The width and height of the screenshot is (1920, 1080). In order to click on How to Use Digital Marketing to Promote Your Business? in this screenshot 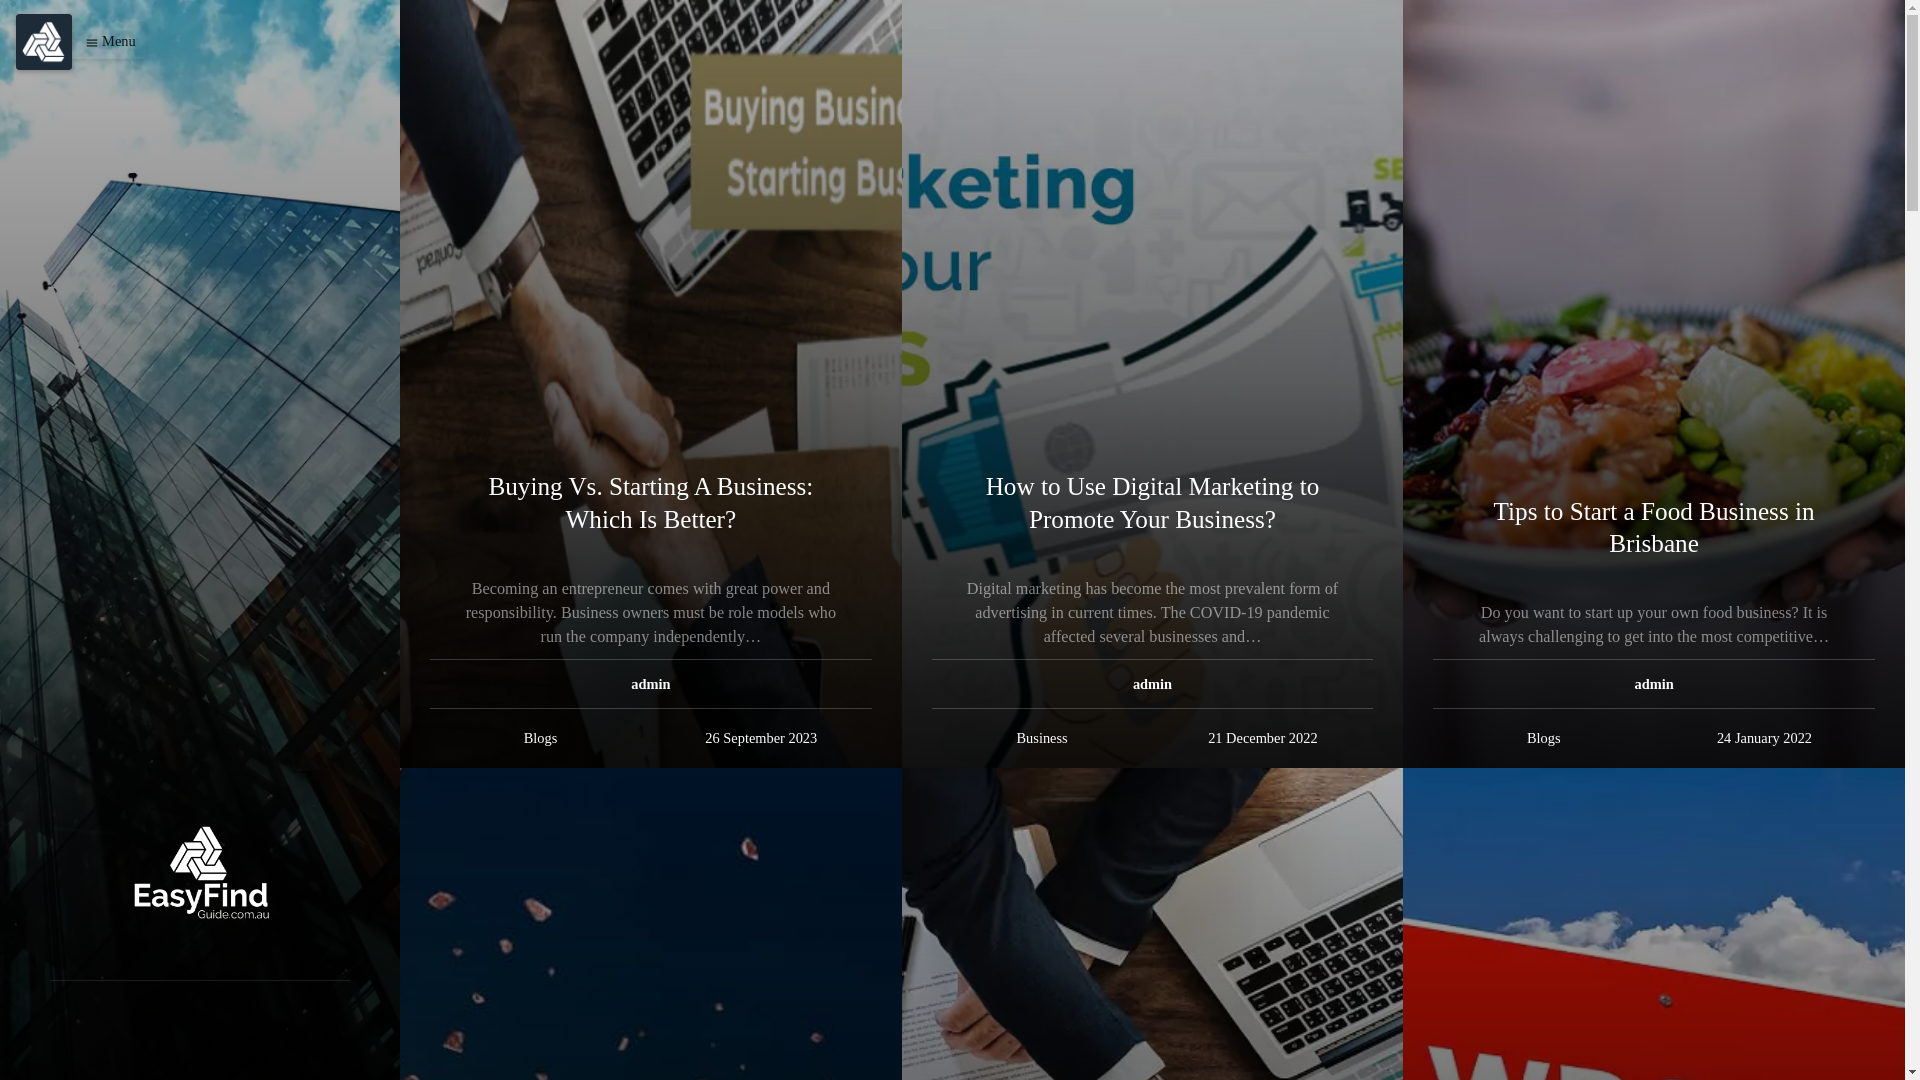, I will do `click(1152, 504)`.